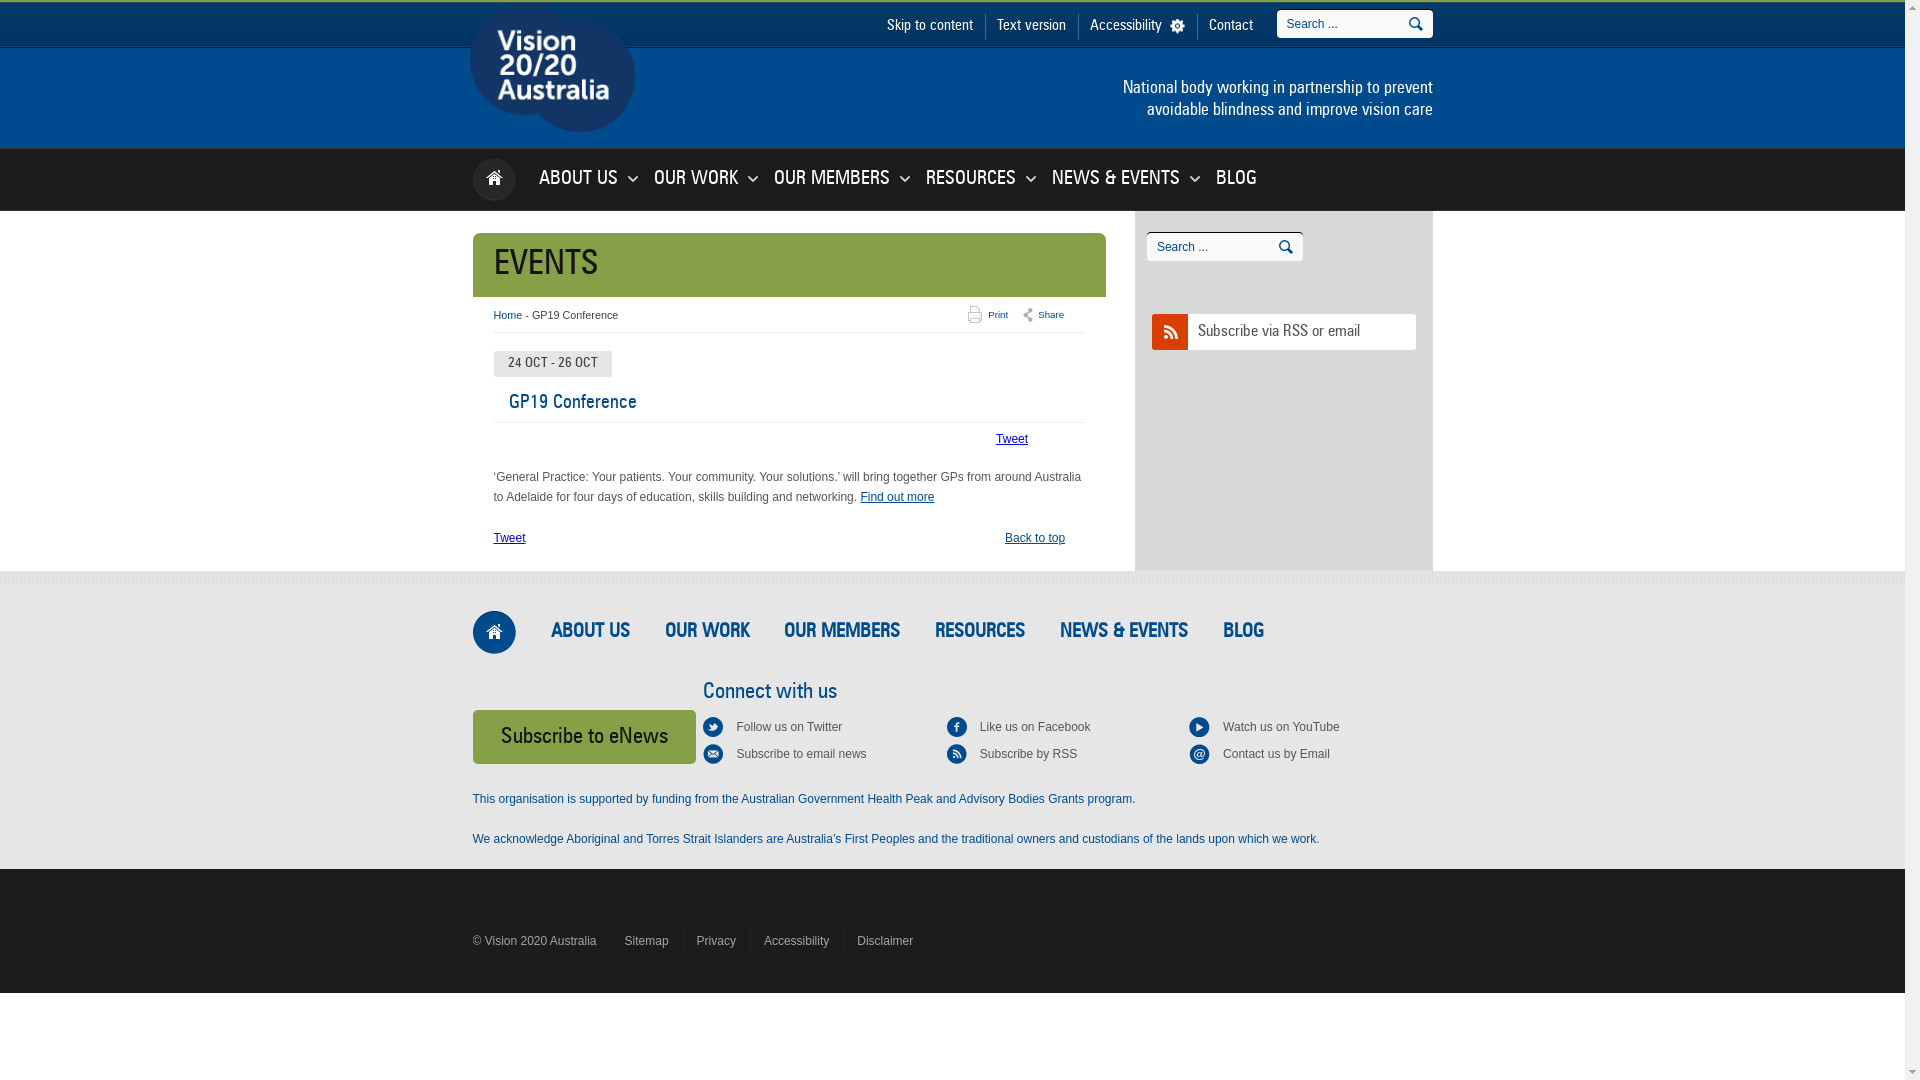 The height and width of the screenshot is (1080, 1920). Describe the element at coordinates (590, 632) in the screenshot. I see `ABOUT US` at that location.